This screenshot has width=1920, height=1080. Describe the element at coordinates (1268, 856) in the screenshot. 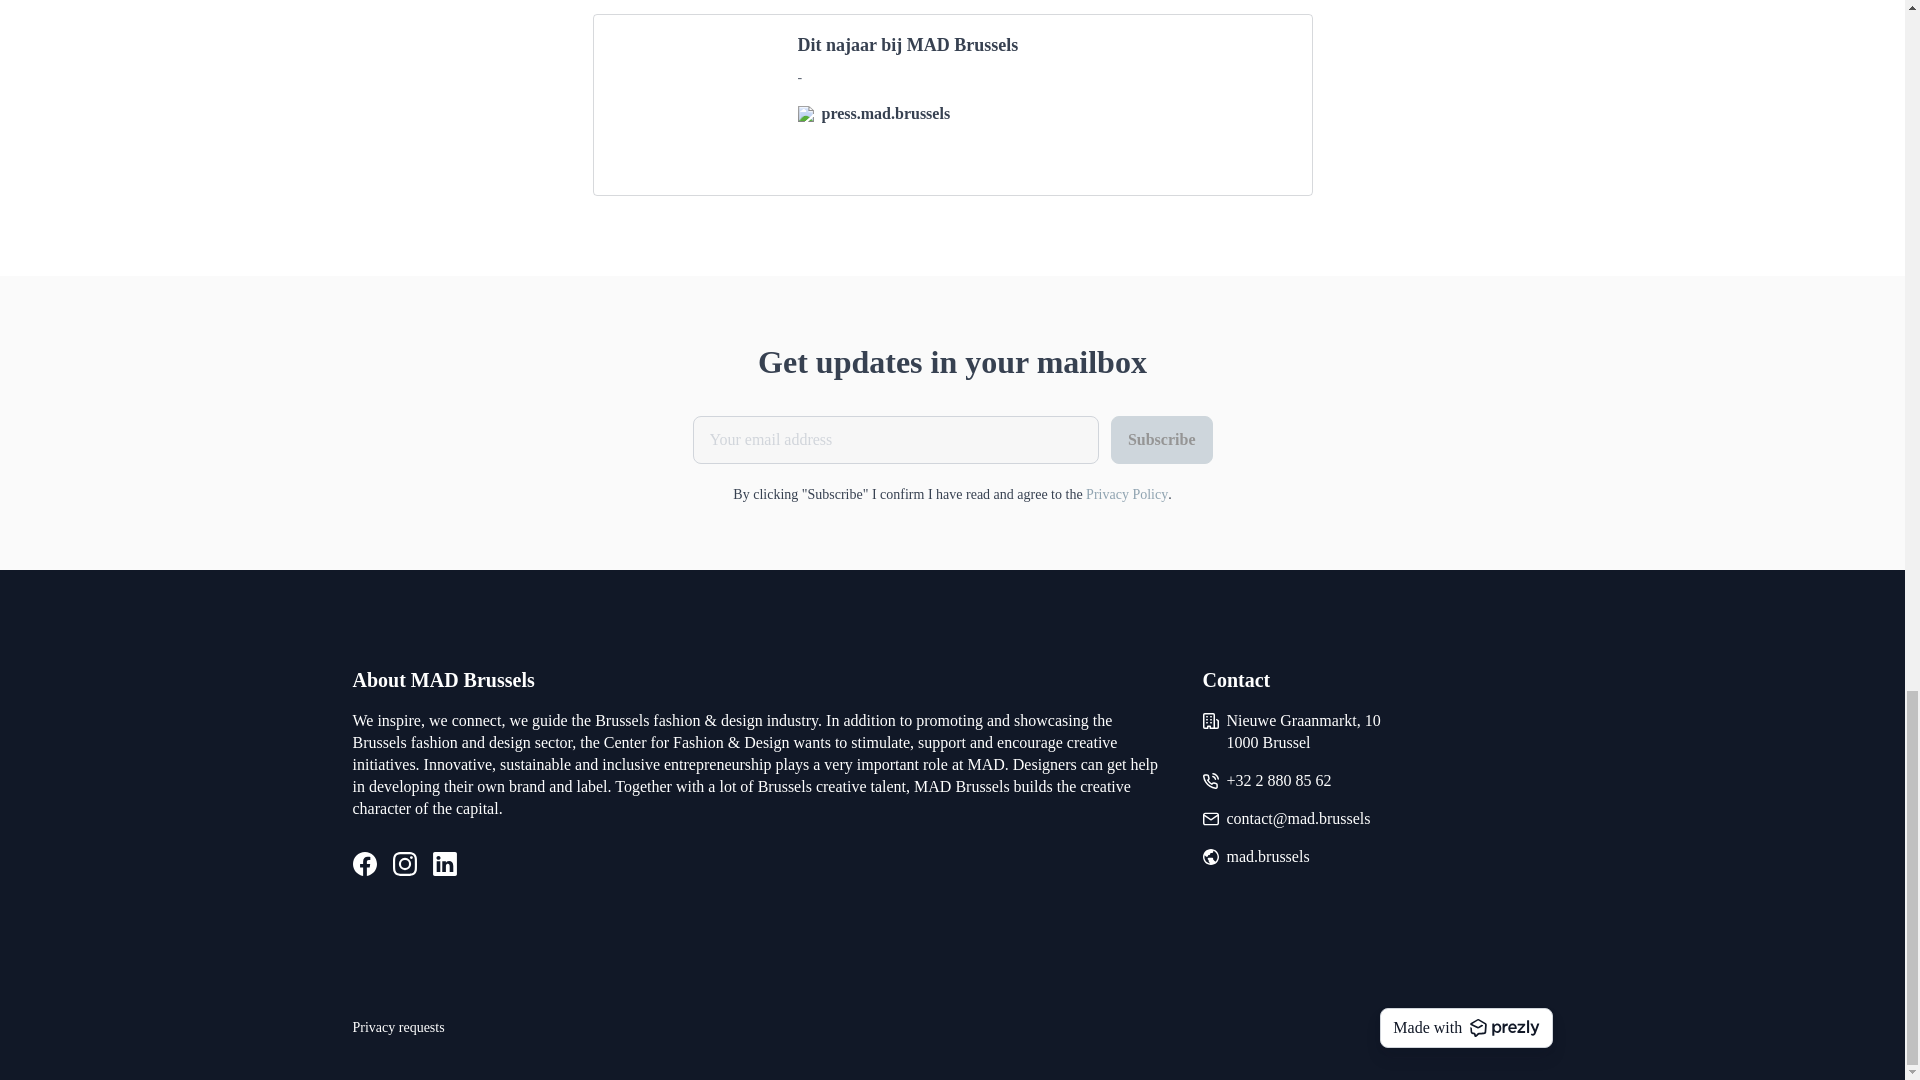

I see `mad.brussels` at that location.